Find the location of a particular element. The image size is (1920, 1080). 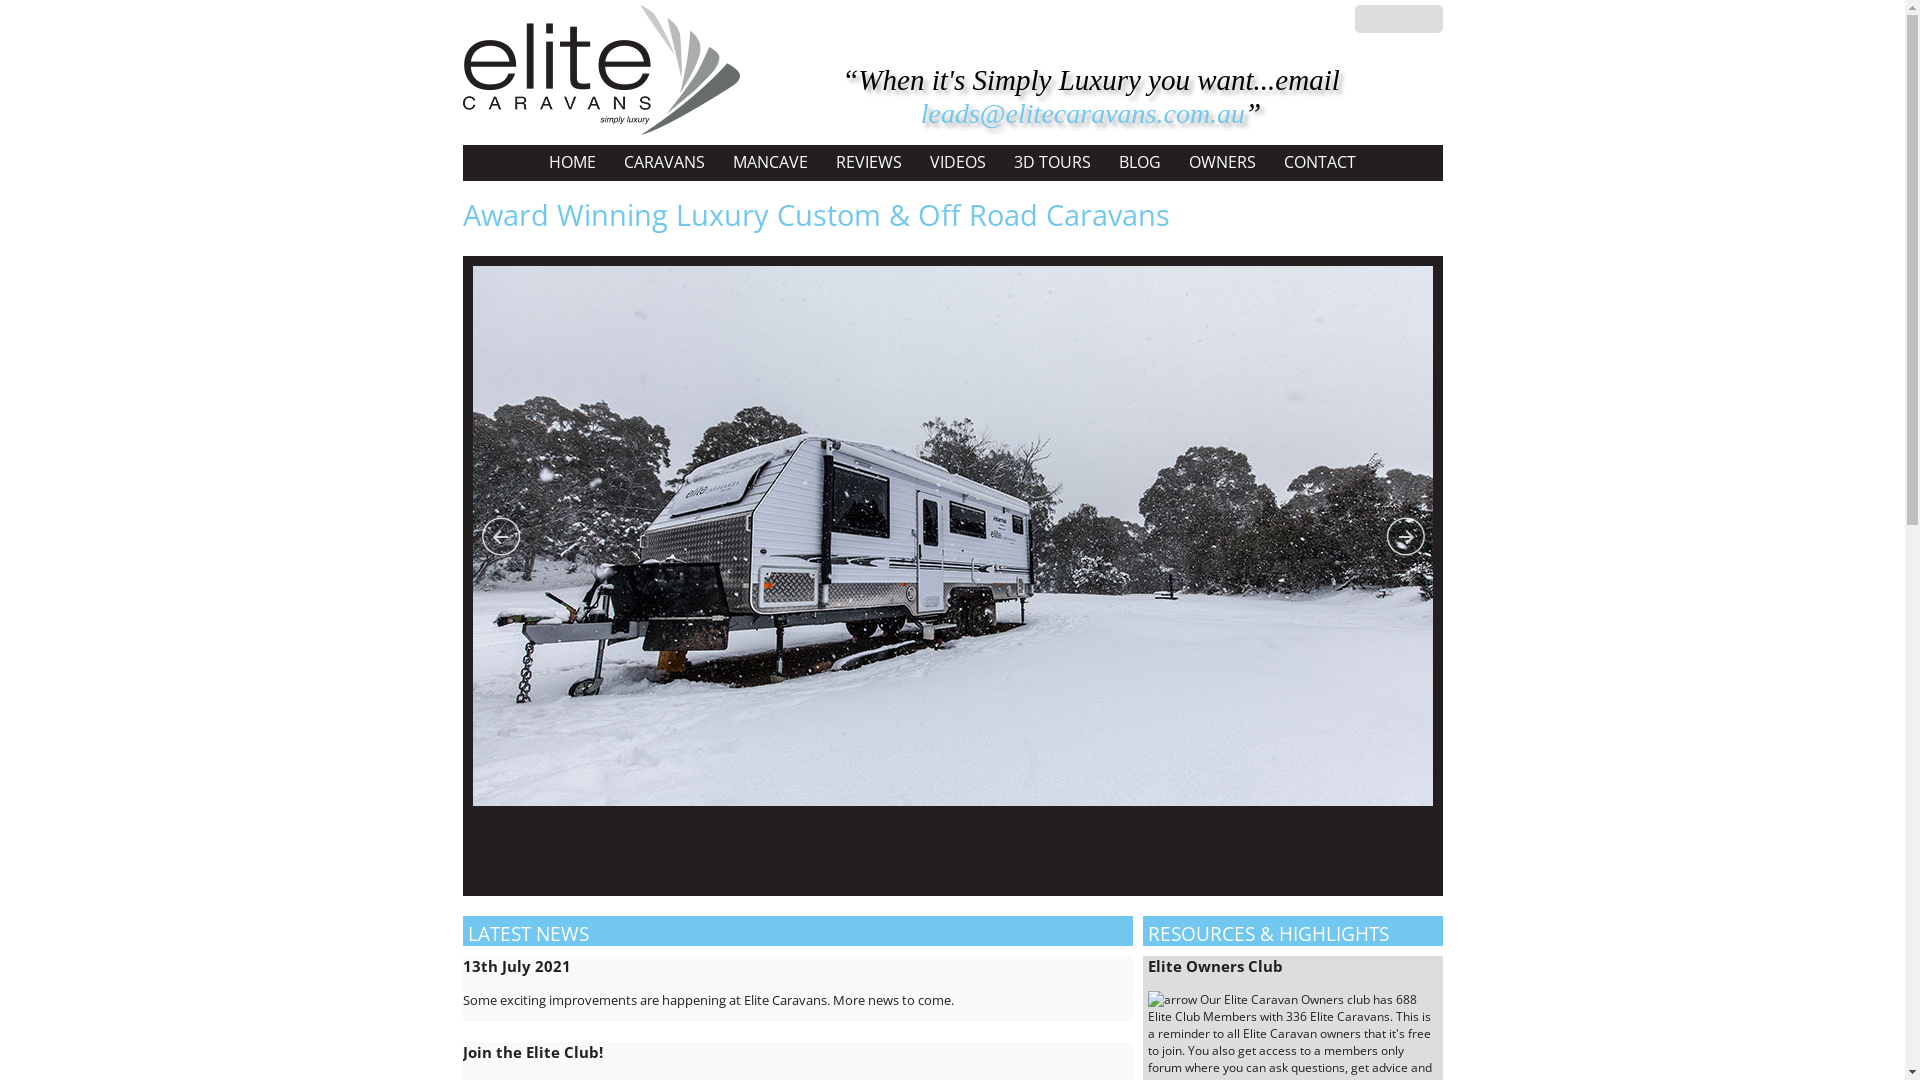

BLOG is located at coordinates (1140, 162).